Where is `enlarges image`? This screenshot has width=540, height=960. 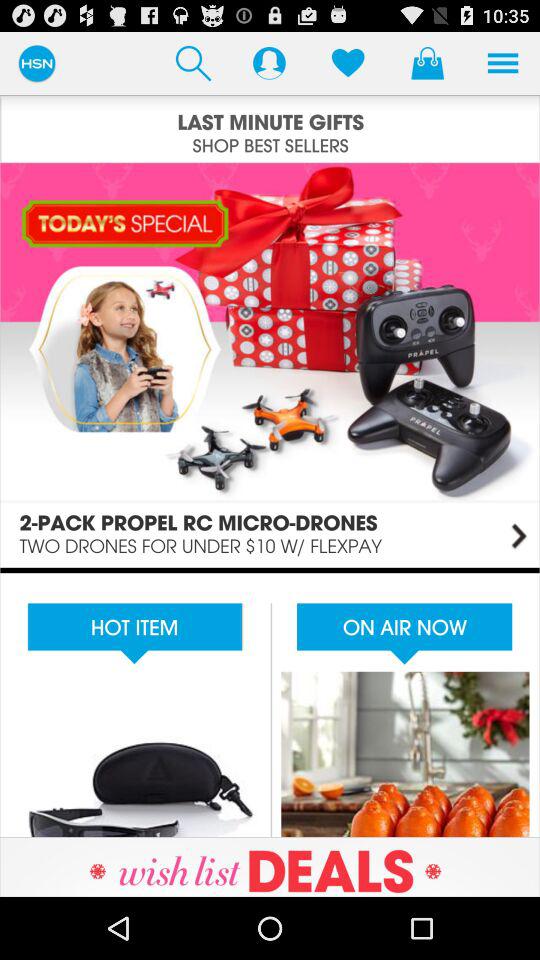 enlarges image is located at coordinates (270, 364).